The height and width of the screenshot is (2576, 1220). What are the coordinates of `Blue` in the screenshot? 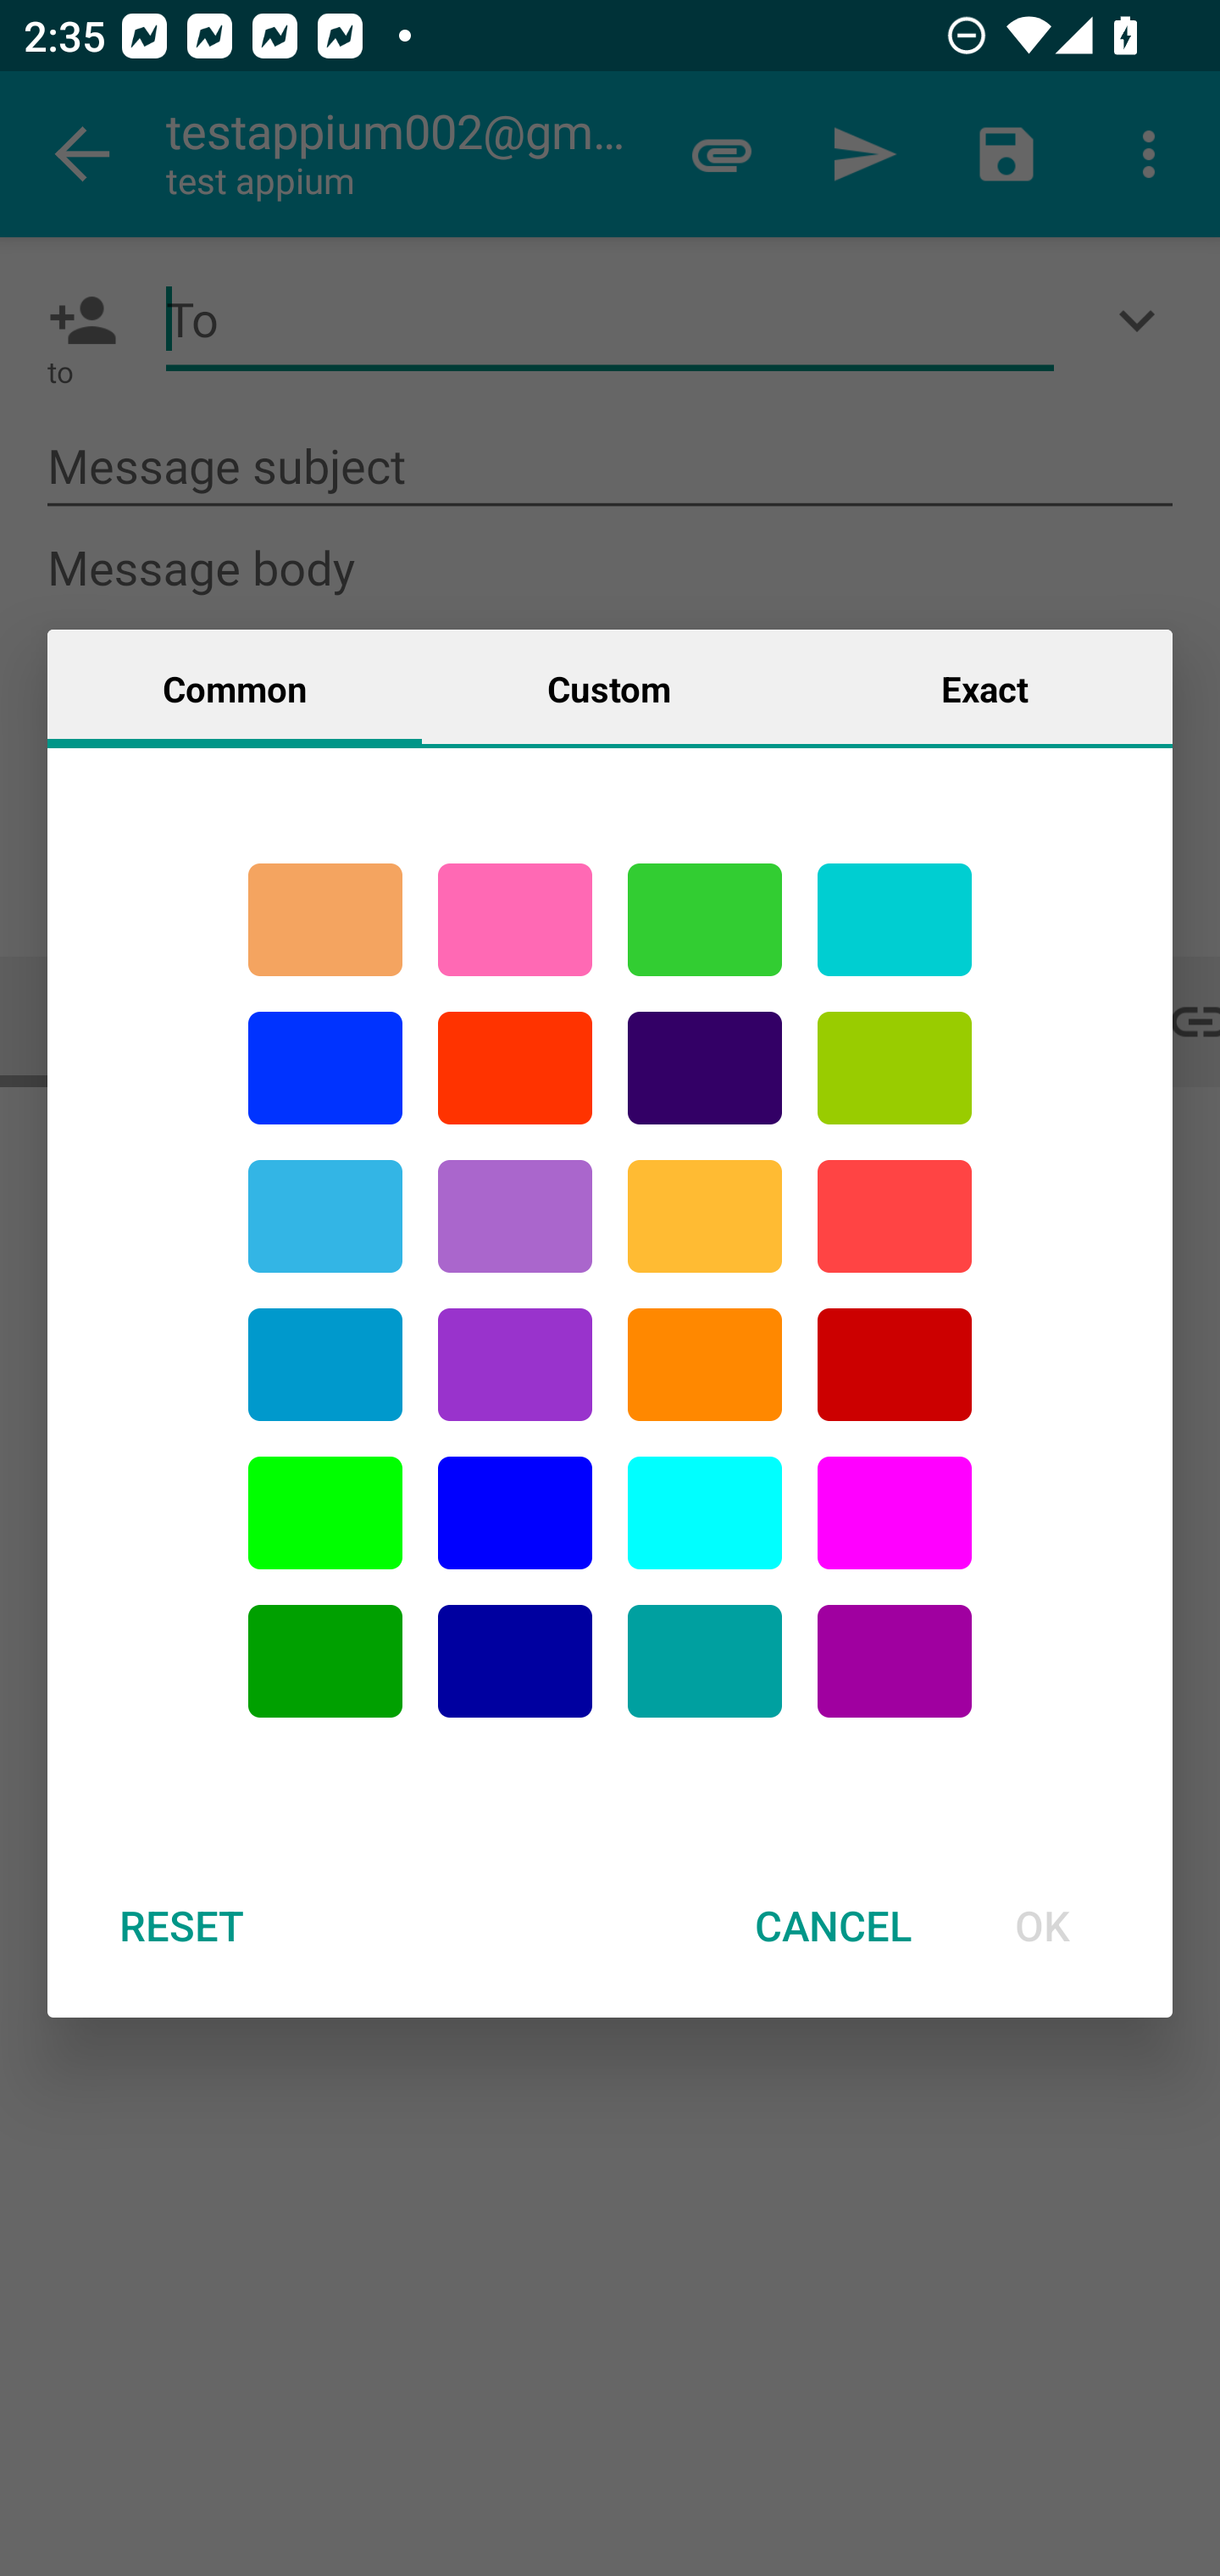 It's located at (515, 1513).